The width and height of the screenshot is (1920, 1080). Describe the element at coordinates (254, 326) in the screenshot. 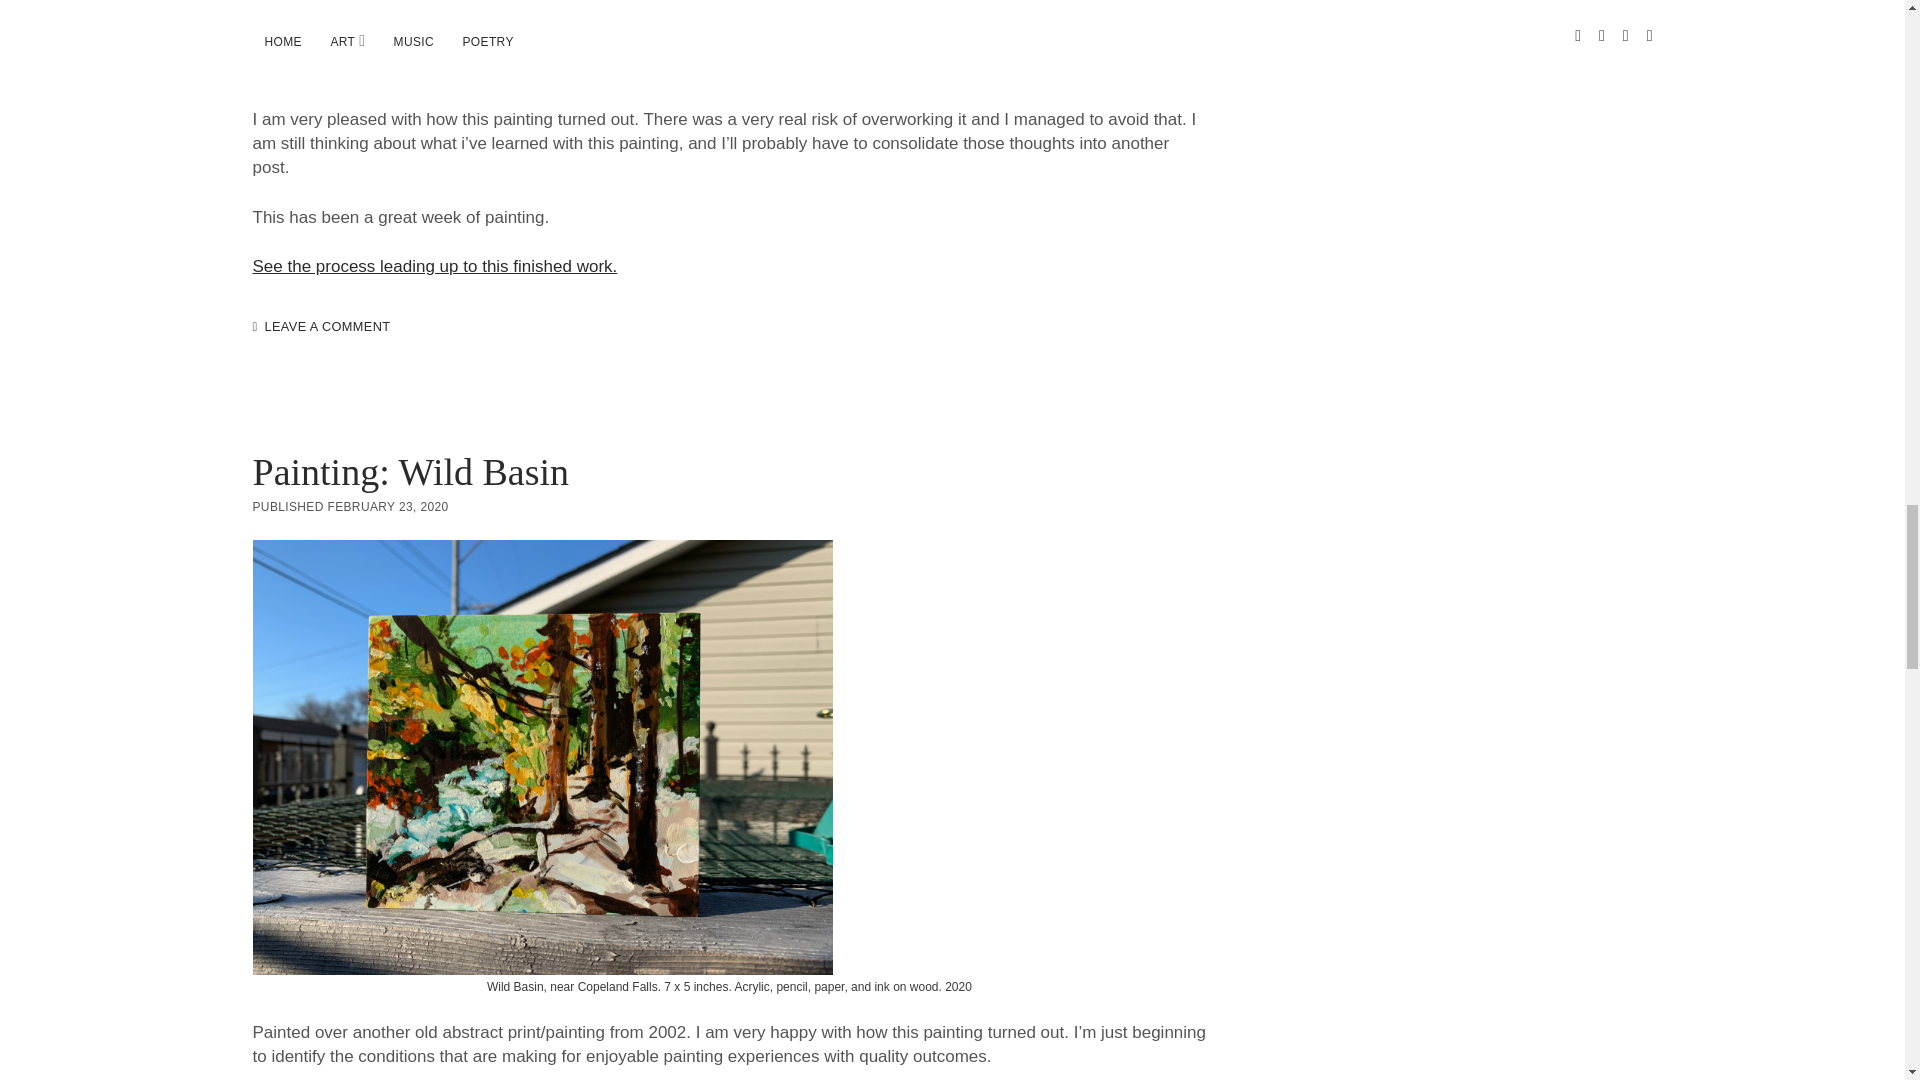

I see `comment icon` at that location.